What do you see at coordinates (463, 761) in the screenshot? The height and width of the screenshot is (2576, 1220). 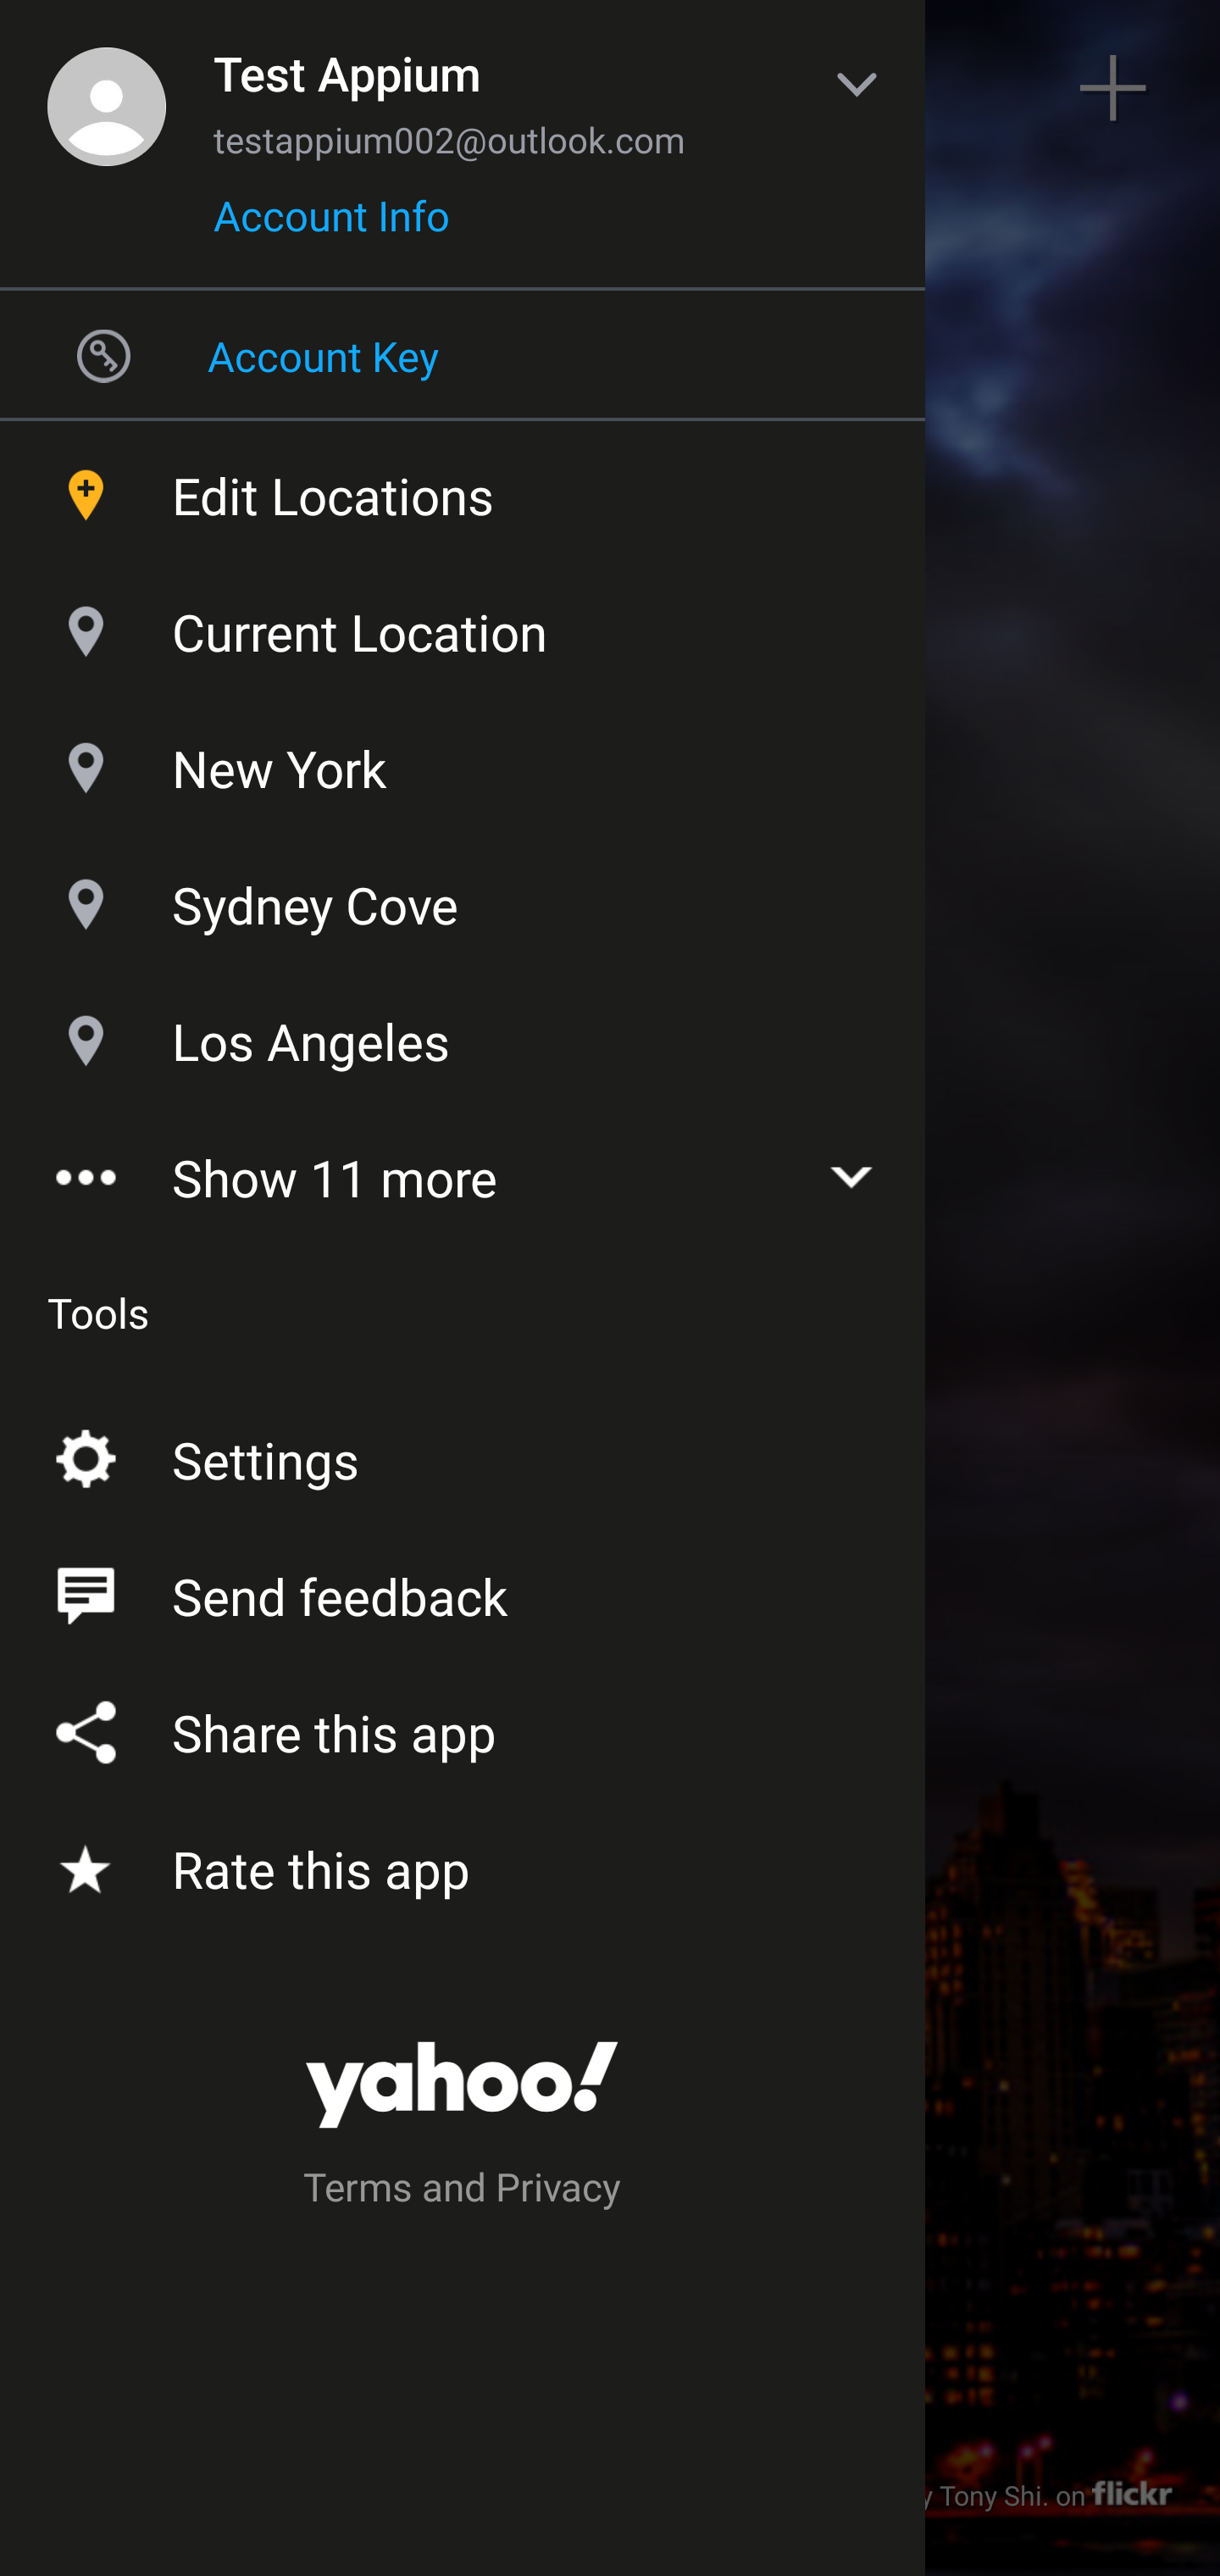 I see `New York` at bounding box center [463, 761].